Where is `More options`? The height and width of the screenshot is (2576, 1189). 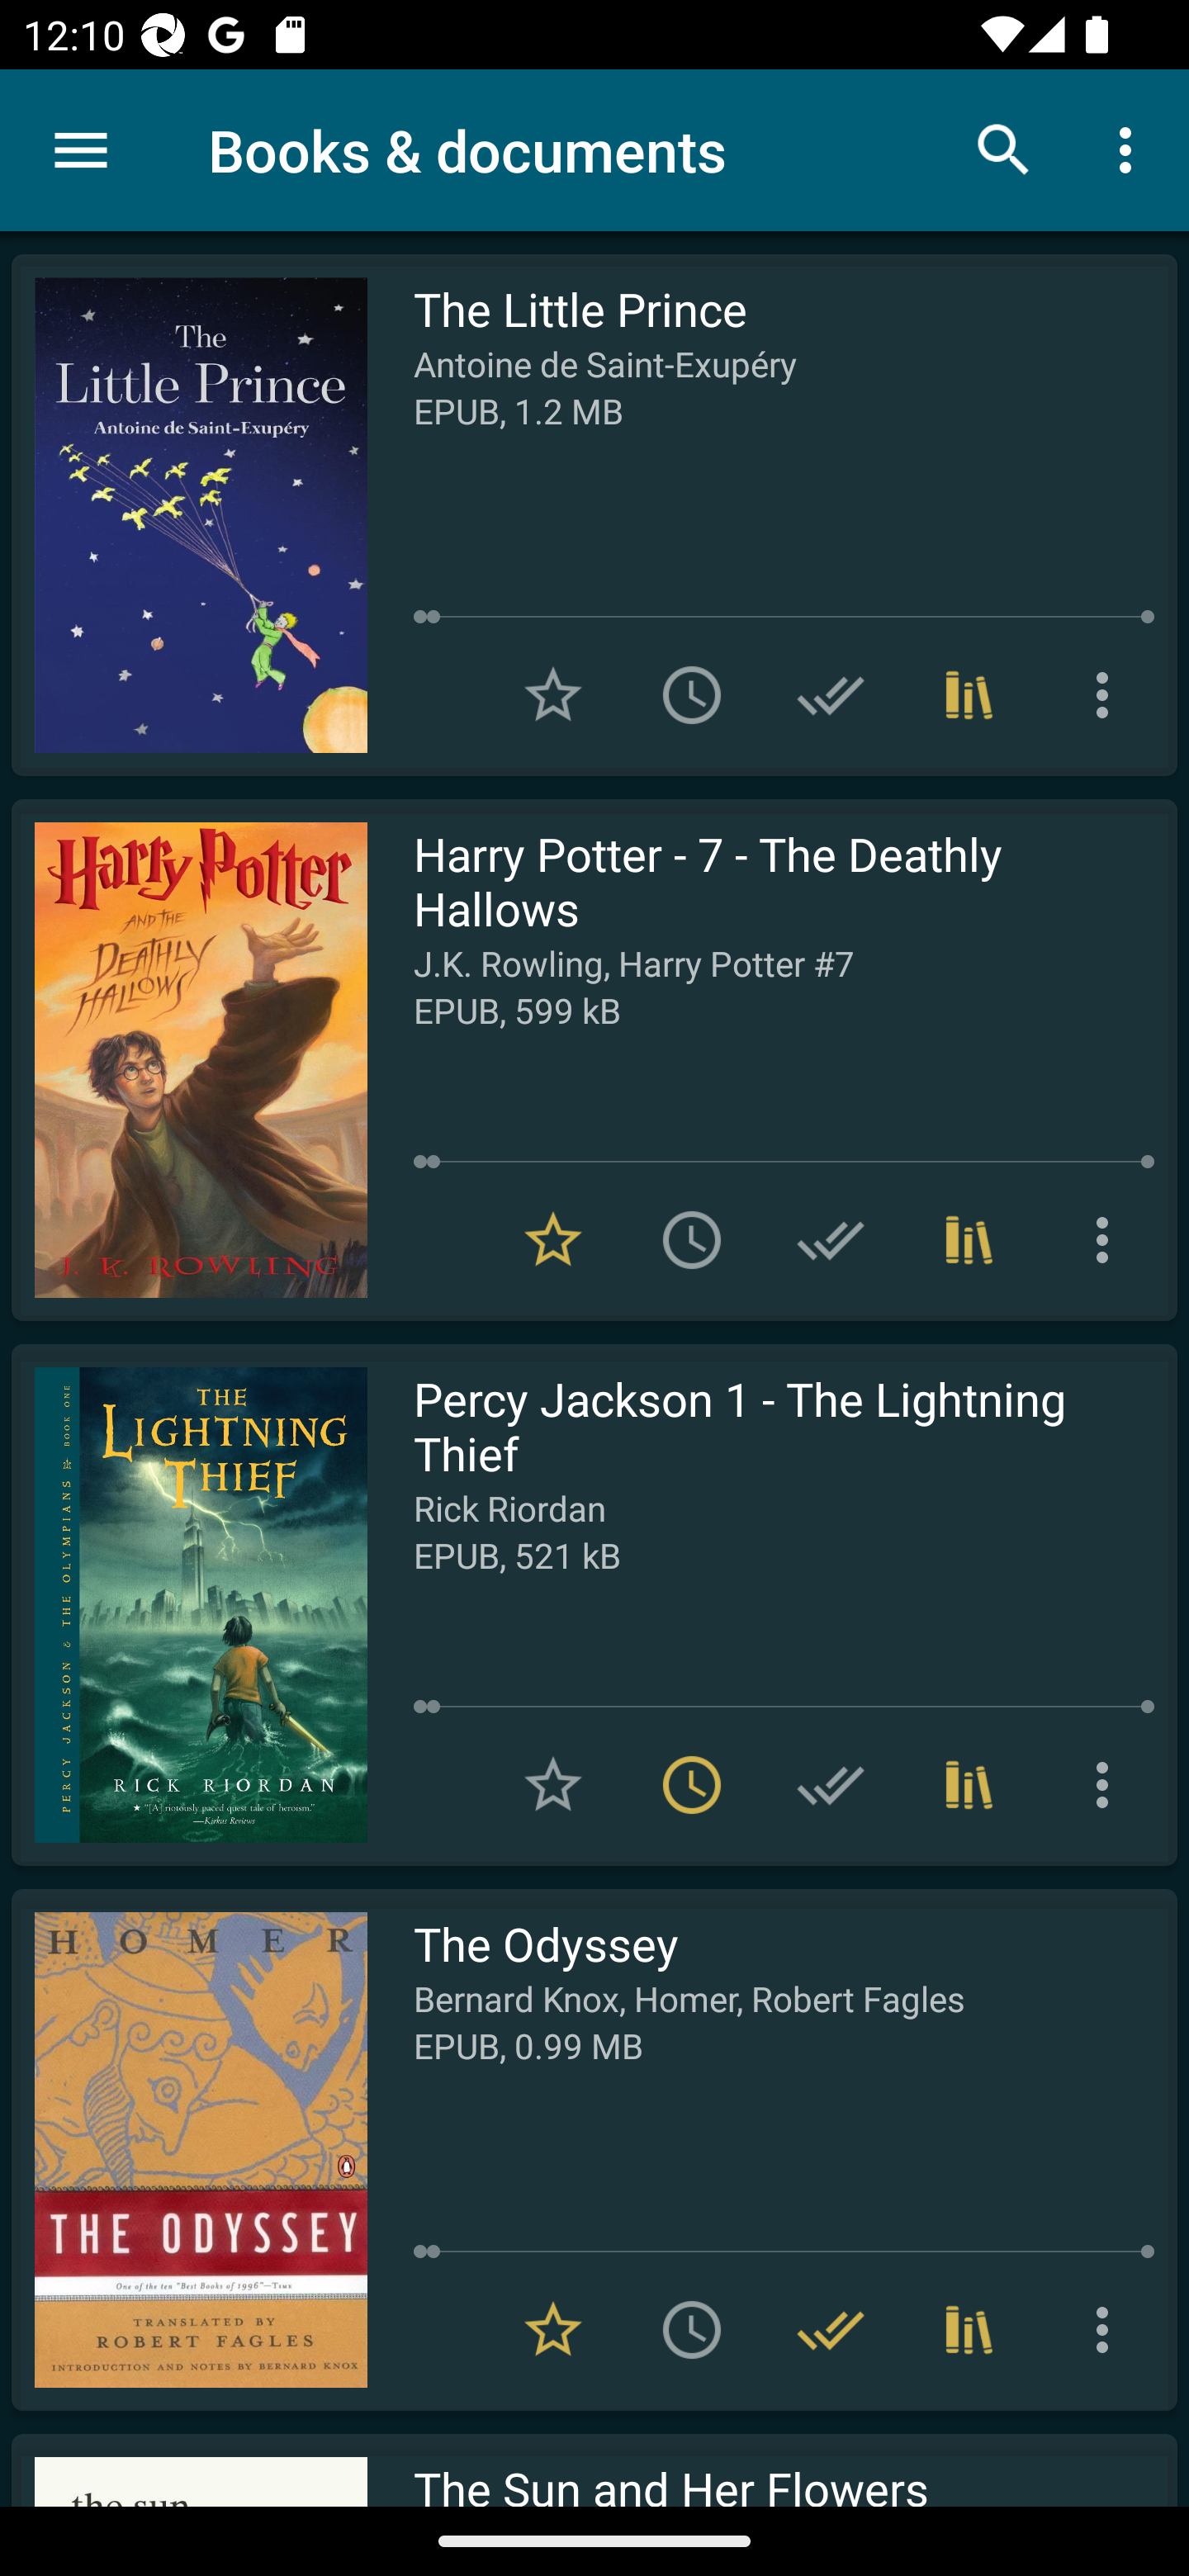 More options is located at coordinates (1131, 149).